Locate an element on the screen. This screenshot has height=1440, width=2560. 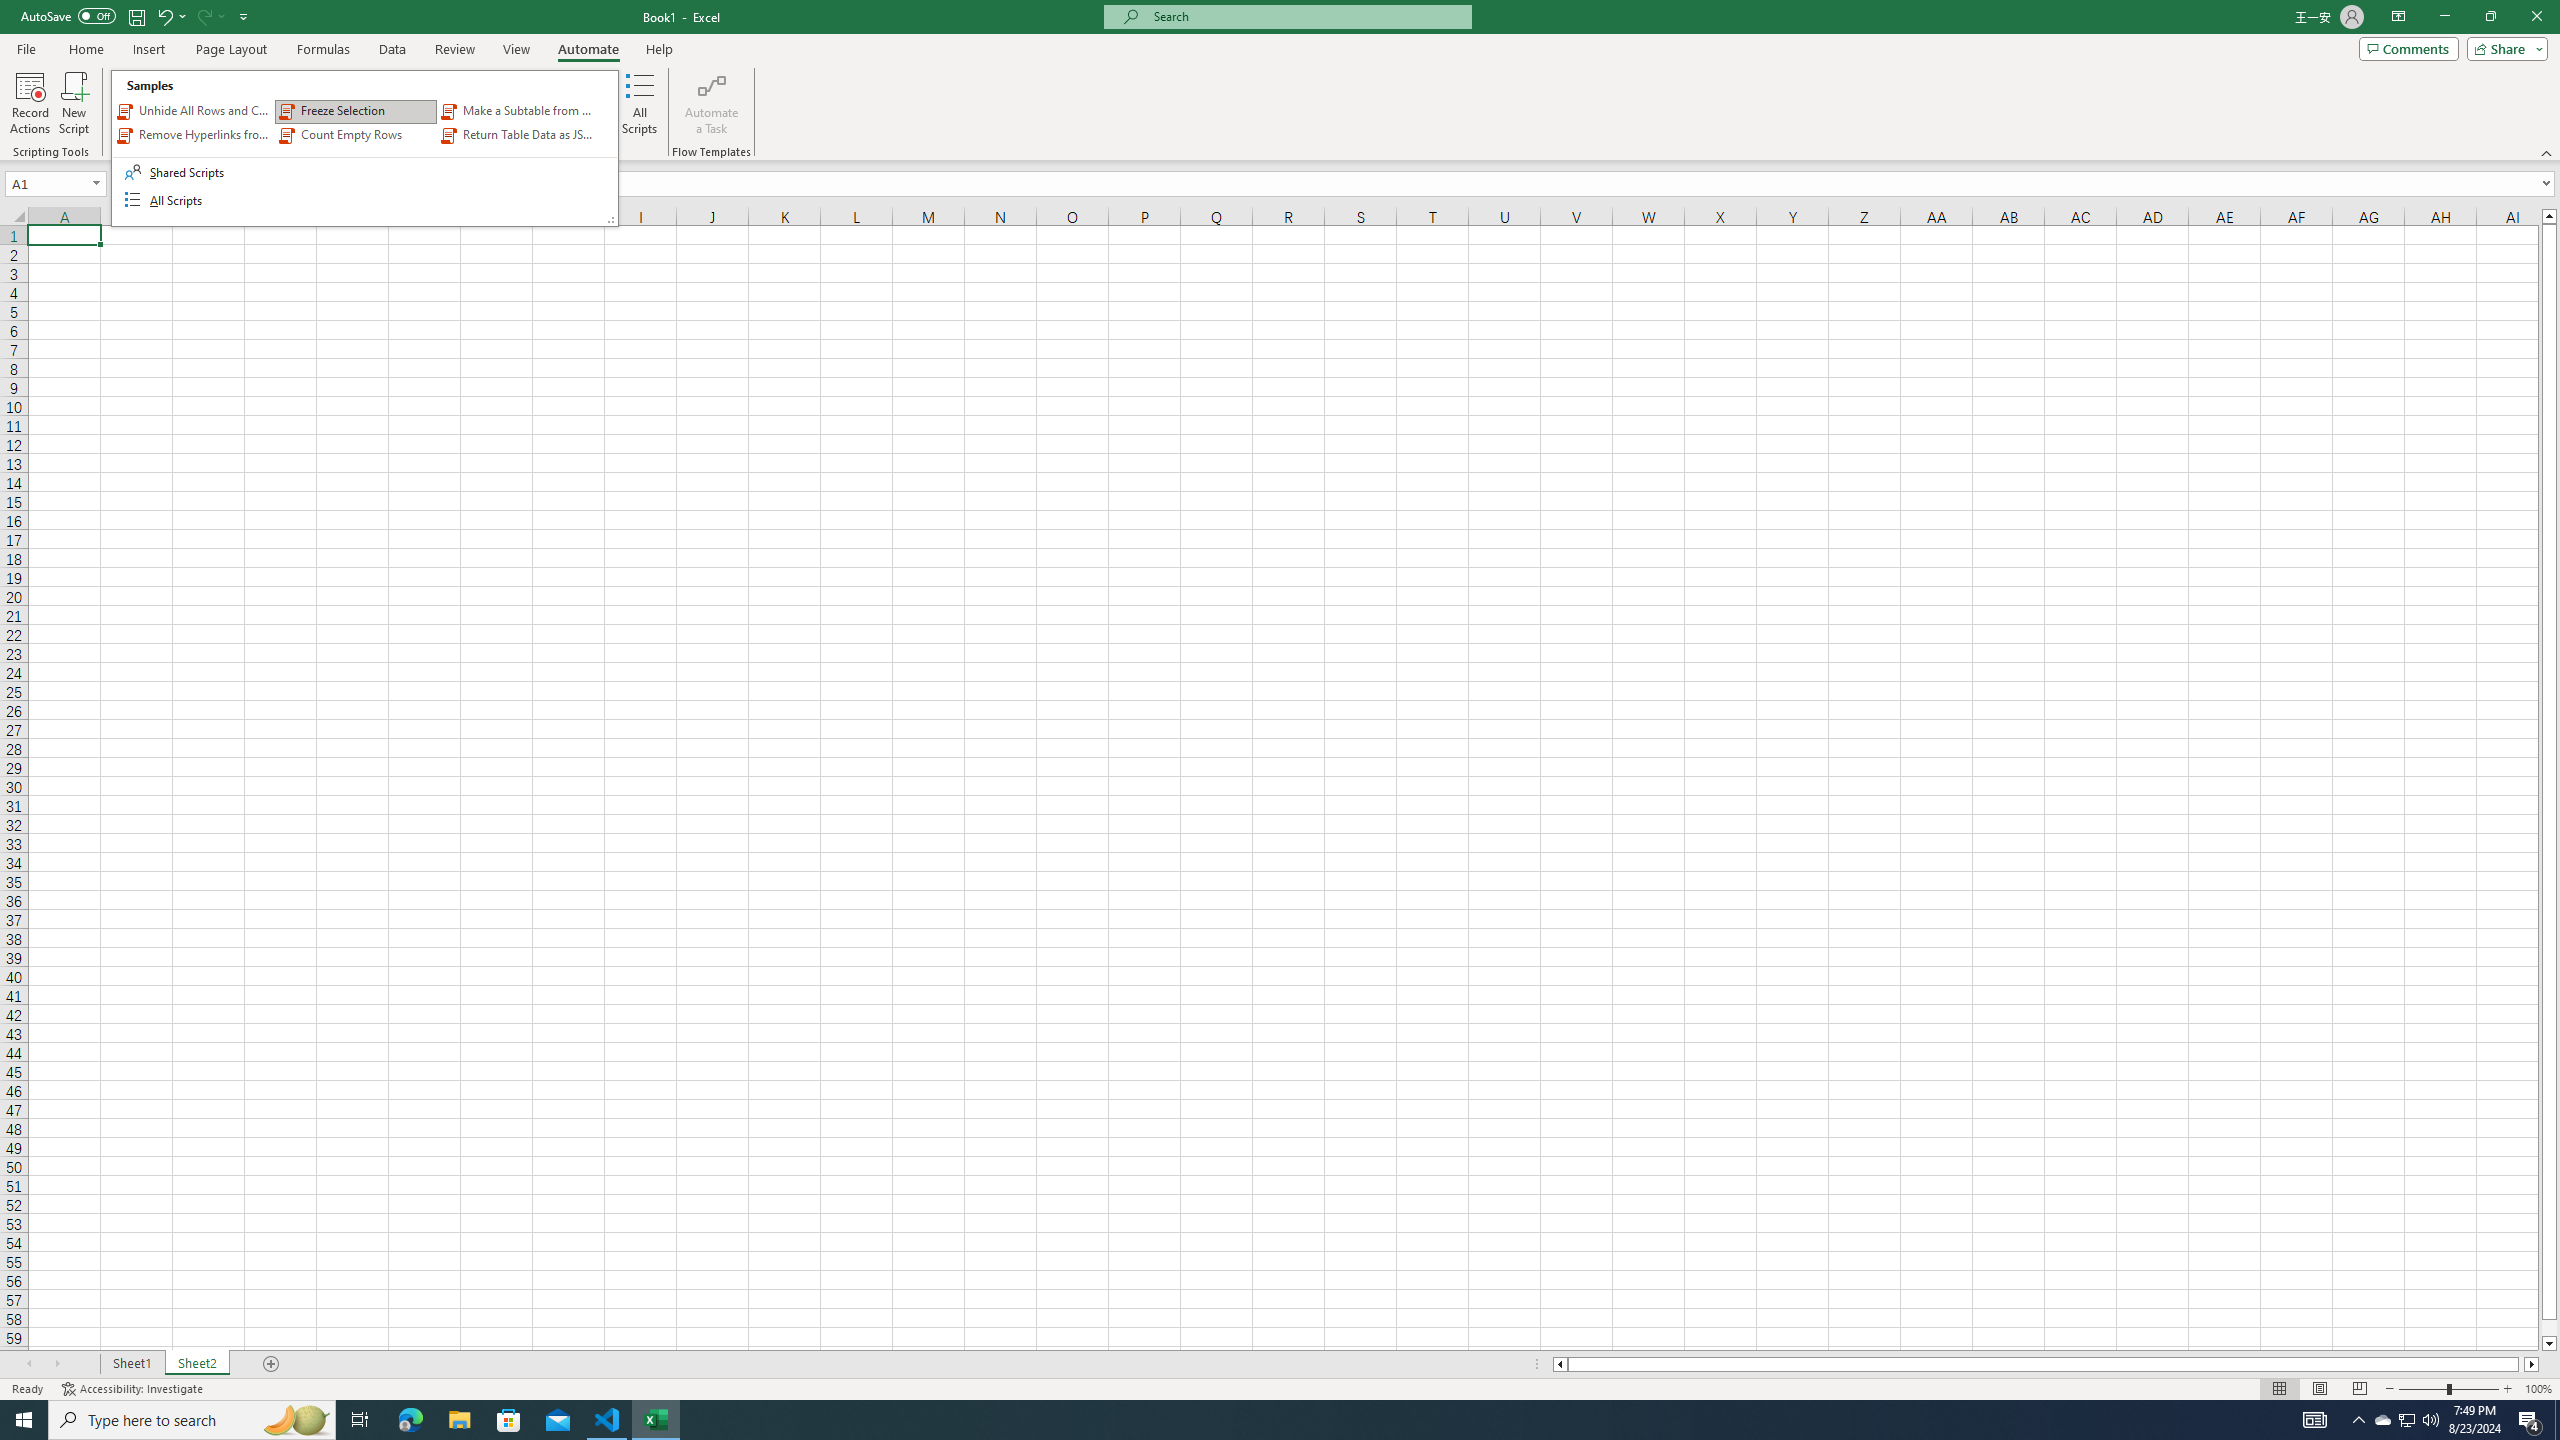
Page Layout is located at coordinates (2318, 1389).